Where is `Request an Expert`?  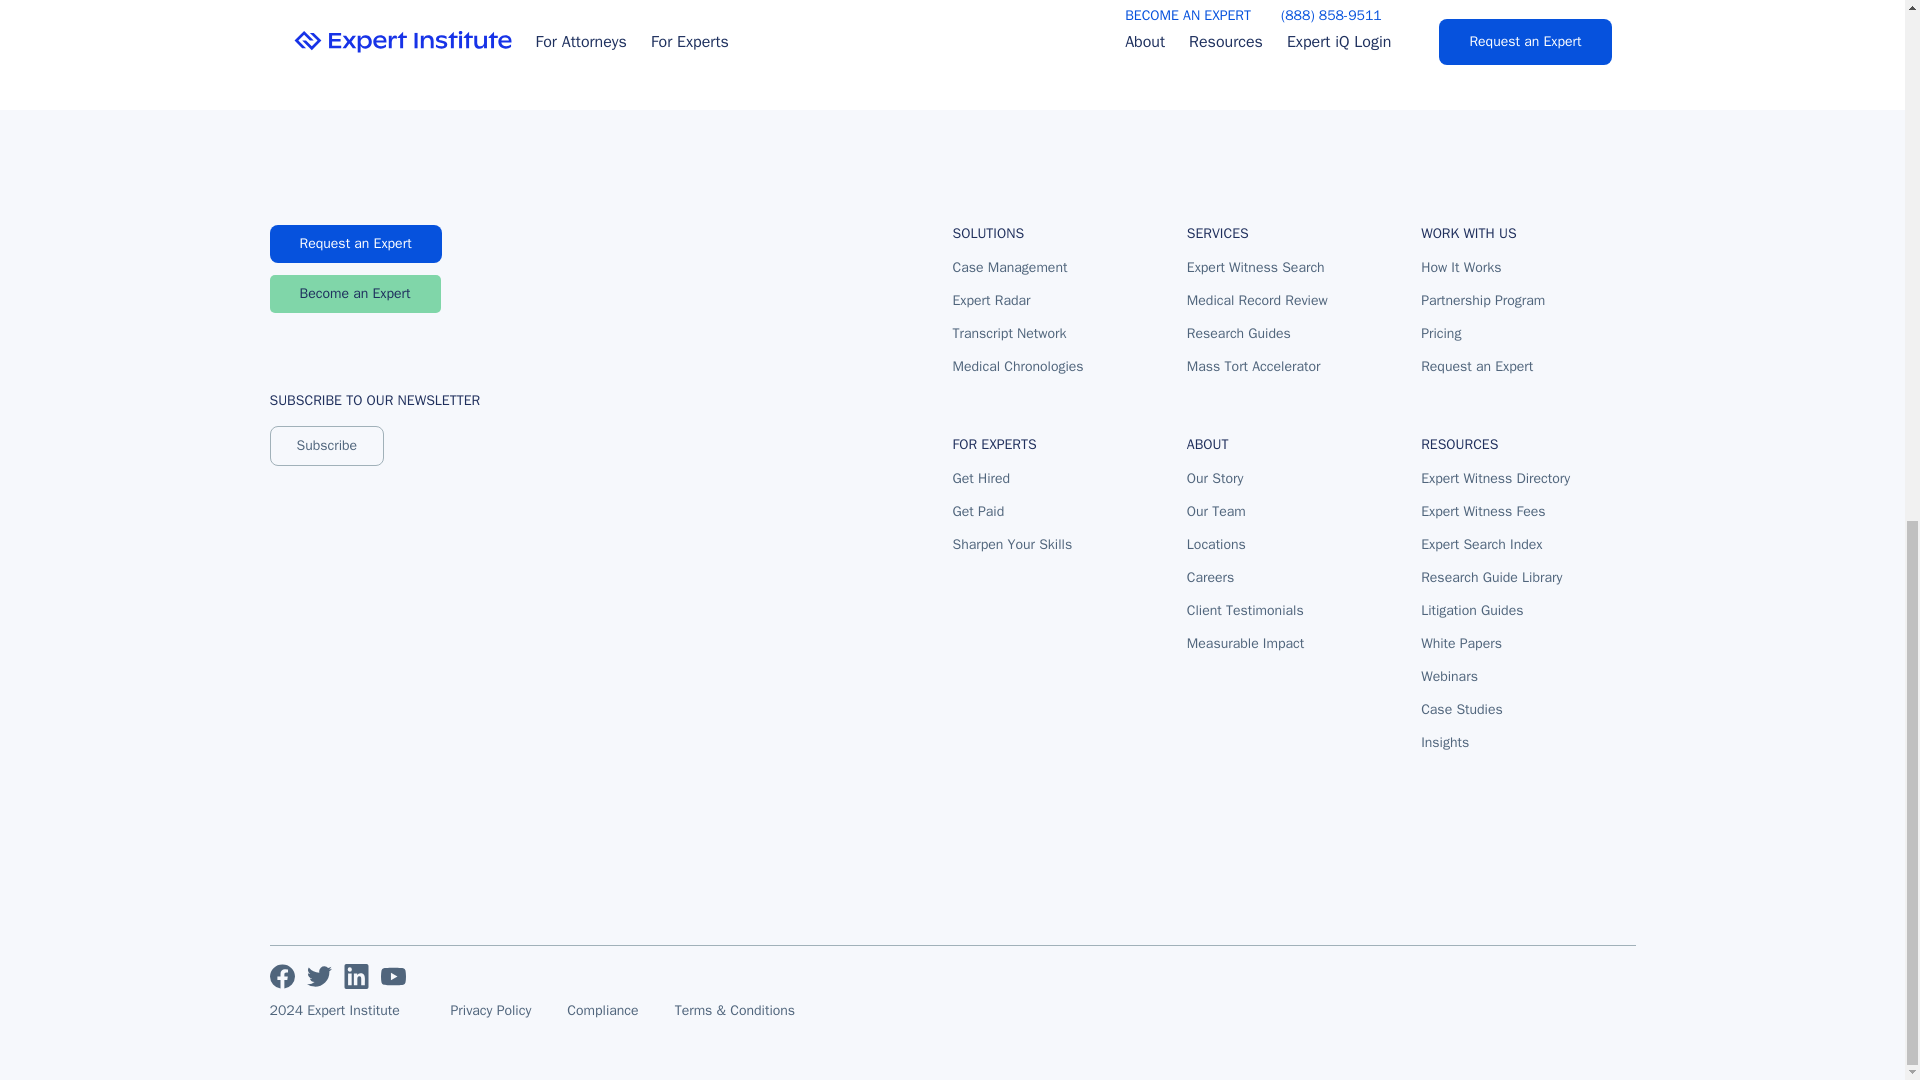 Request an Expert is located at coordinates (356, 244).